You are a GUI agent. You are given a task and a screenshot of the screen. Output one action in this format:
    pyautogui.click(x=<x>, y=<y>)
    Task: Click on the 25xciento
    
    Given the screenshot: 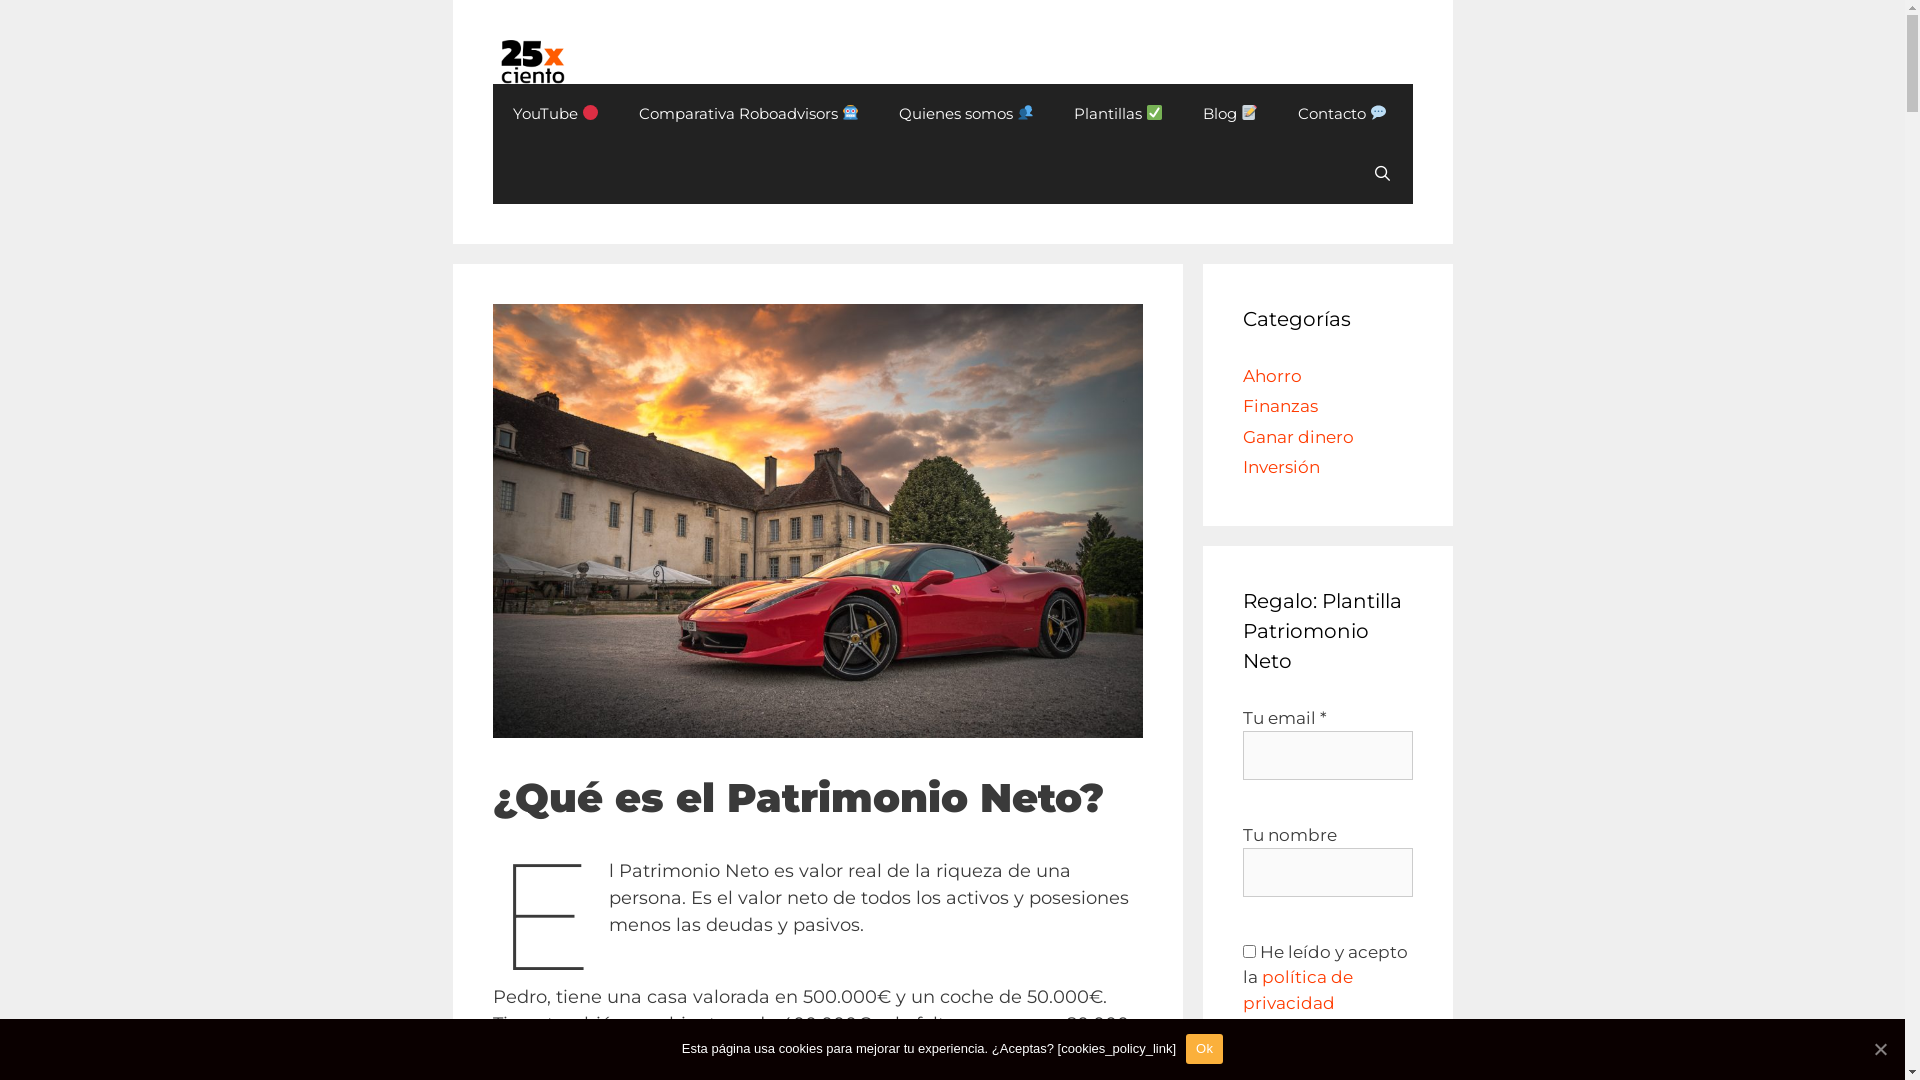 What is the action you would take?
    pyautogui.click(x=532, y=62)
    